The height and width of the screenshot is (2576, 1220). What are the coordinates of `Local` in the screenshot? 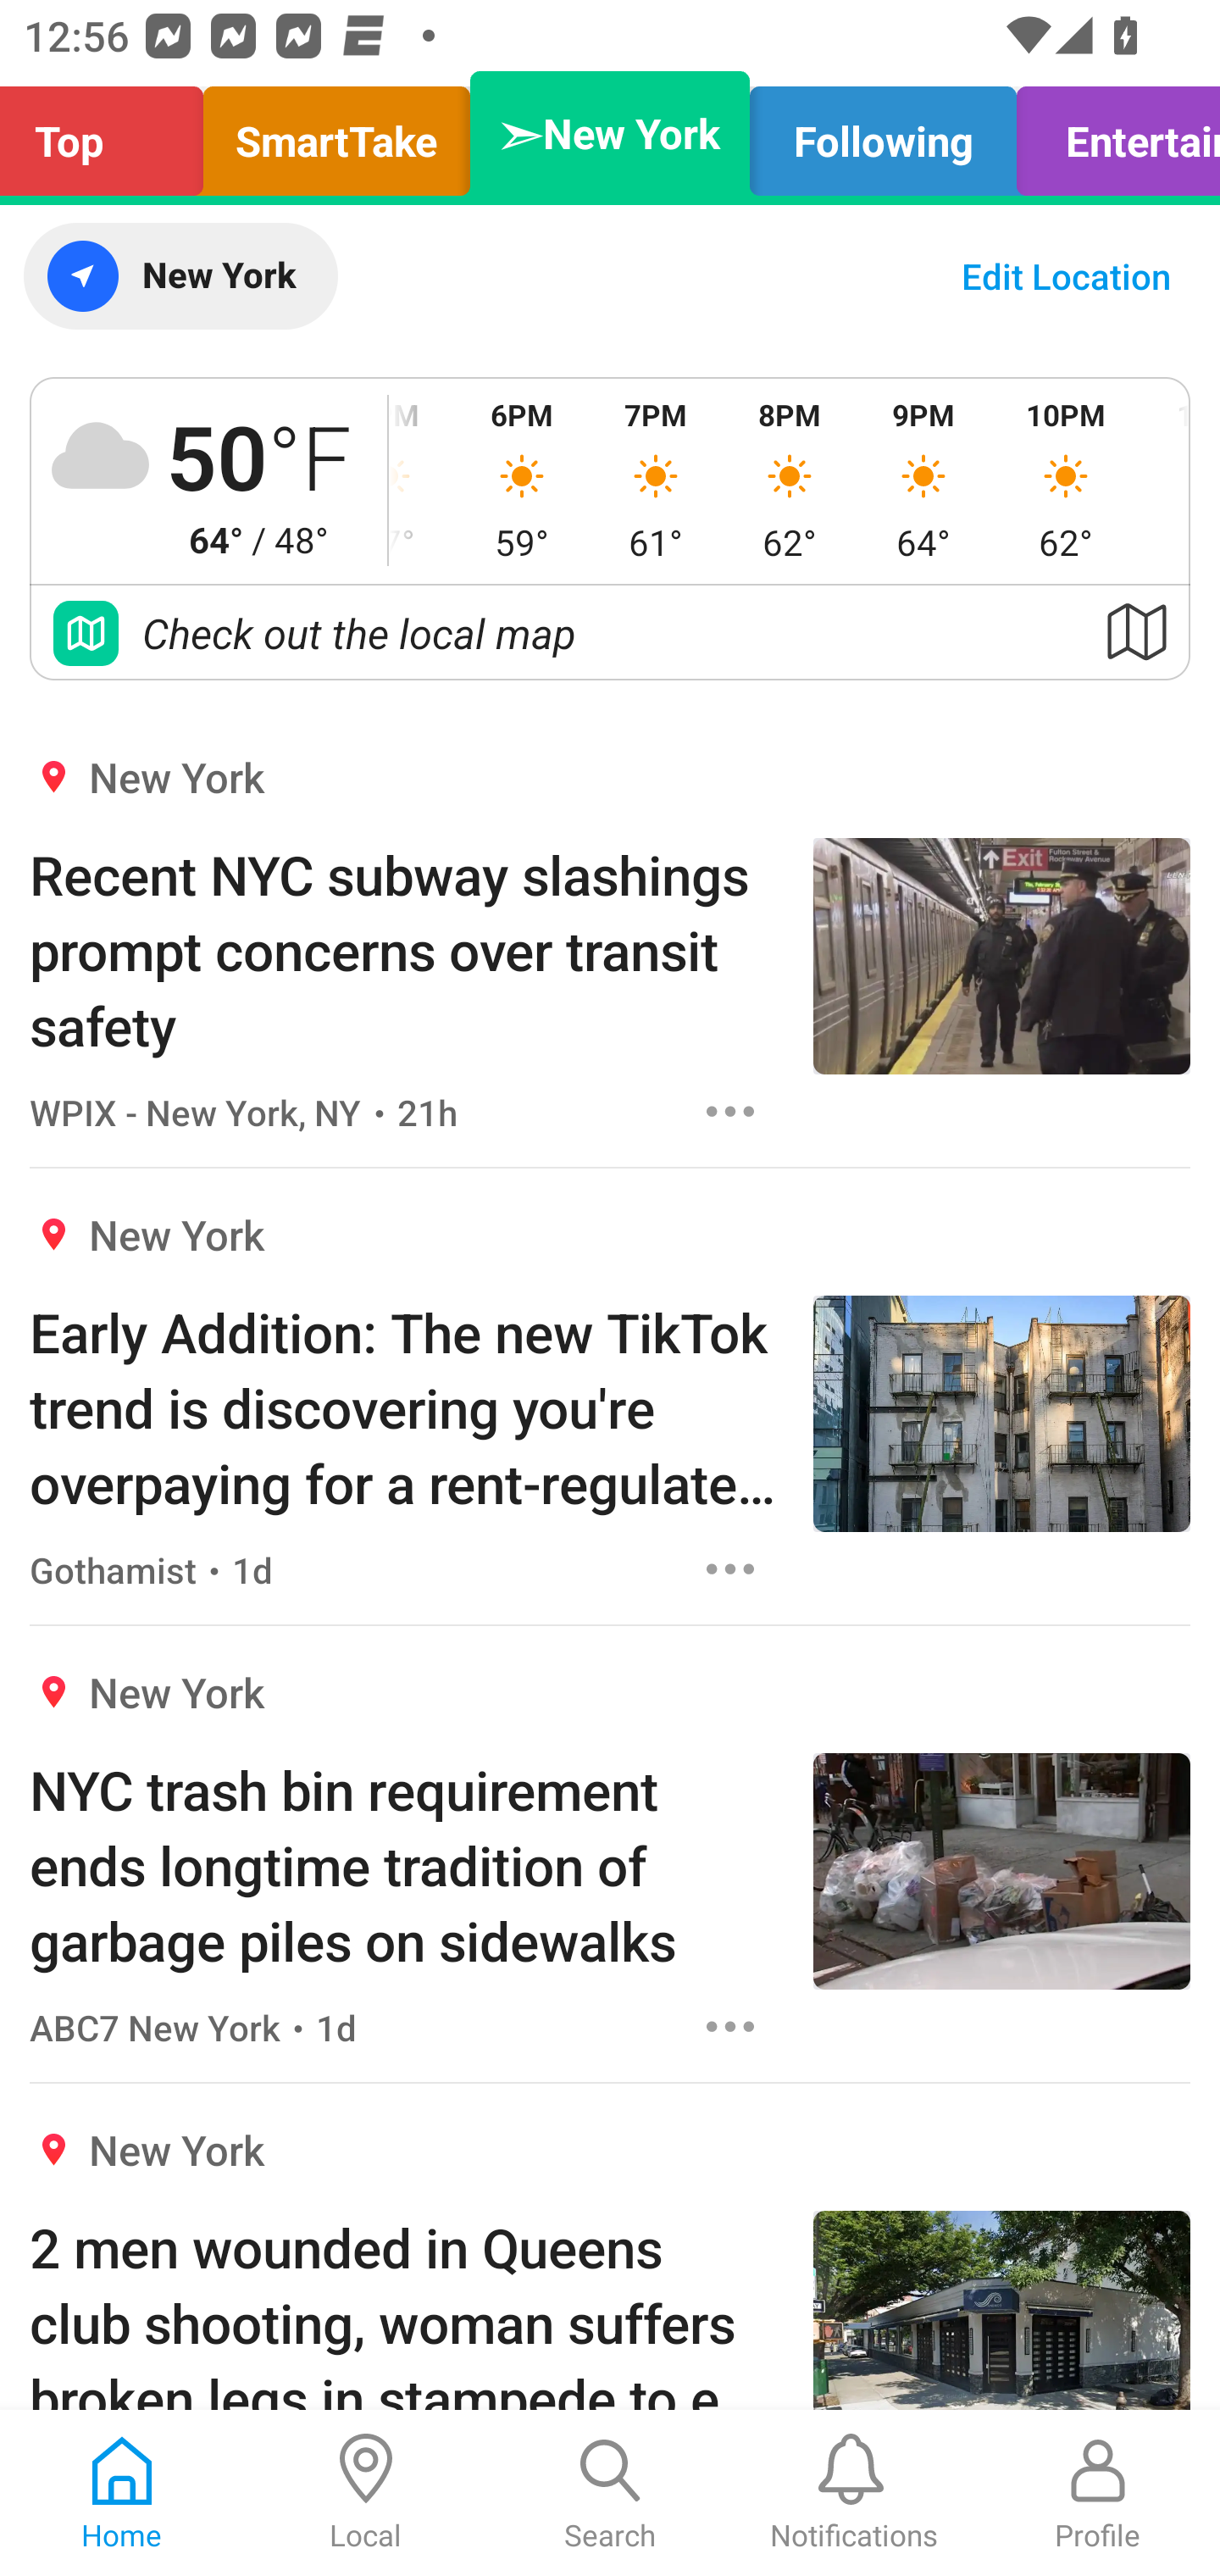 It's located at (366, 2493).